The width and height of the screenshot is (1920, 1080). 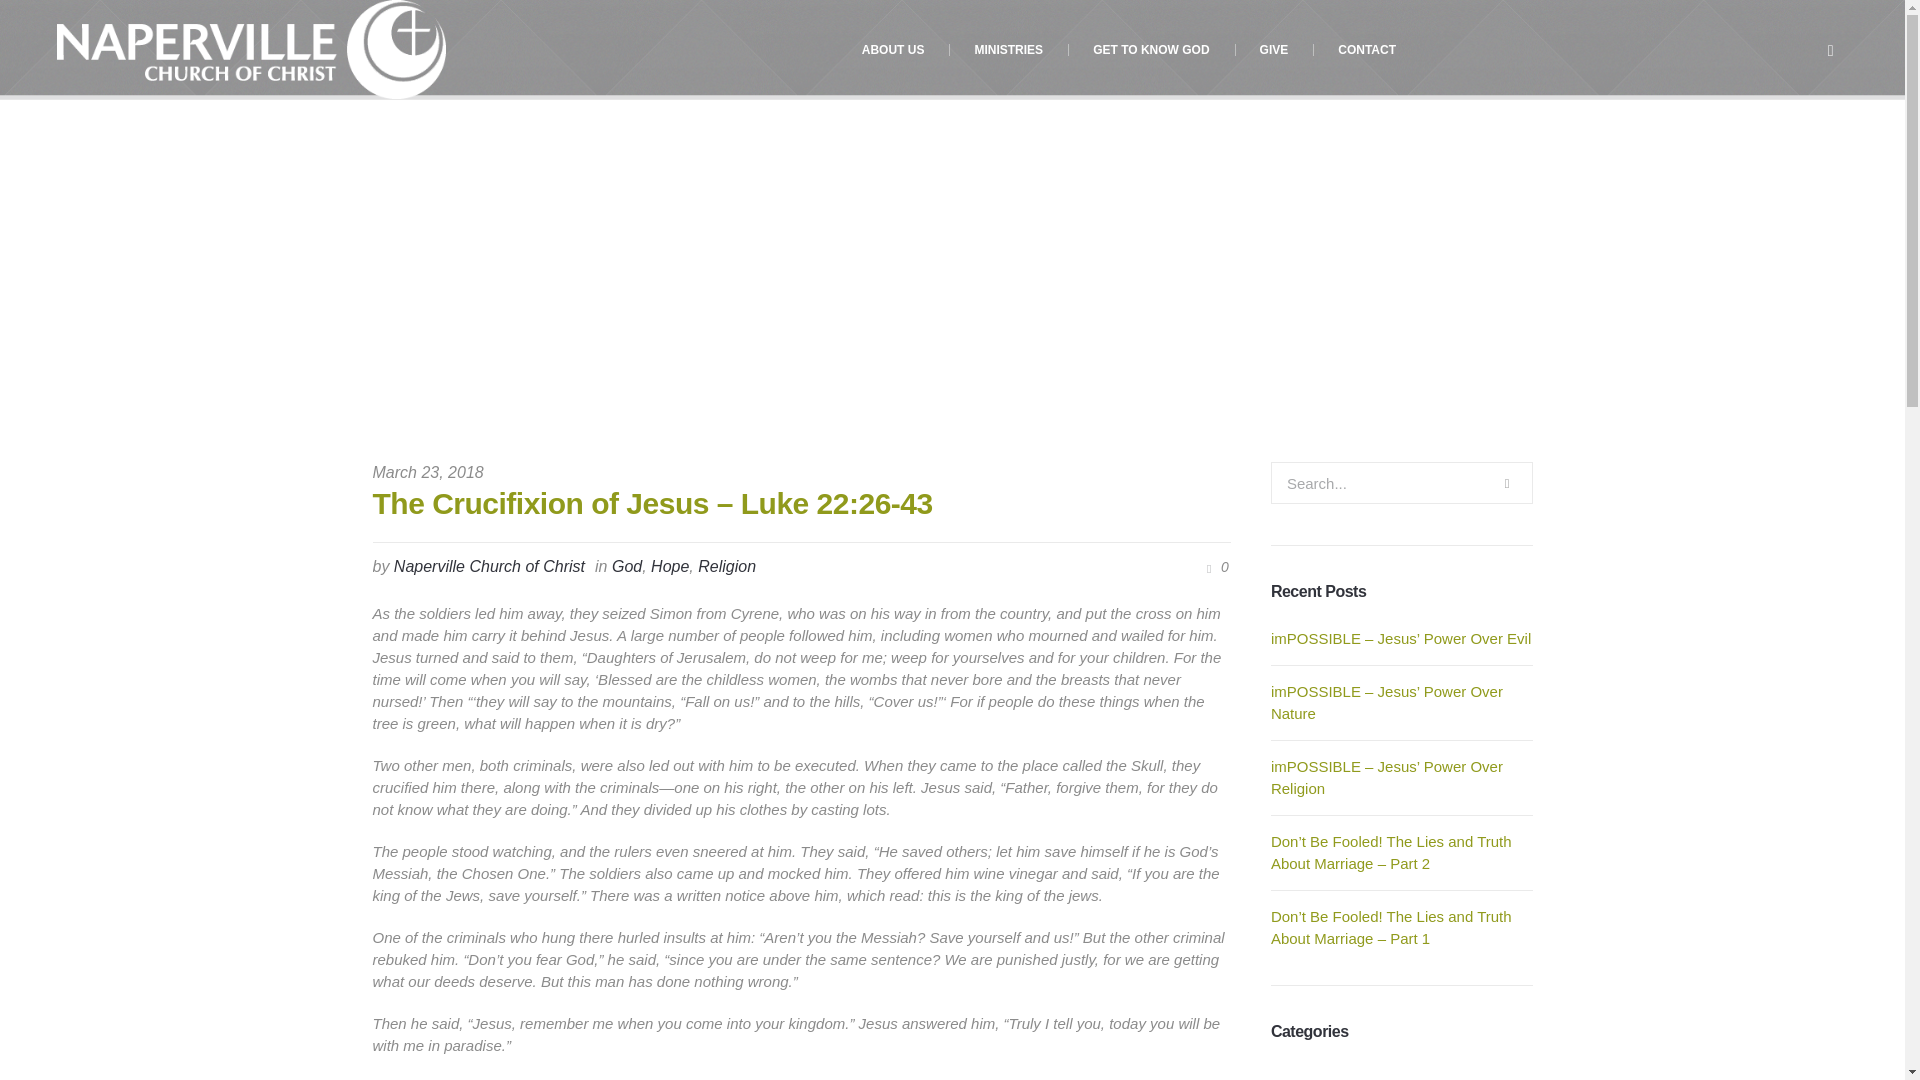 What do you see at coordinates (894, 50) in the screenshot?
I see `ABOUT US` at bounding box center [894, 50].